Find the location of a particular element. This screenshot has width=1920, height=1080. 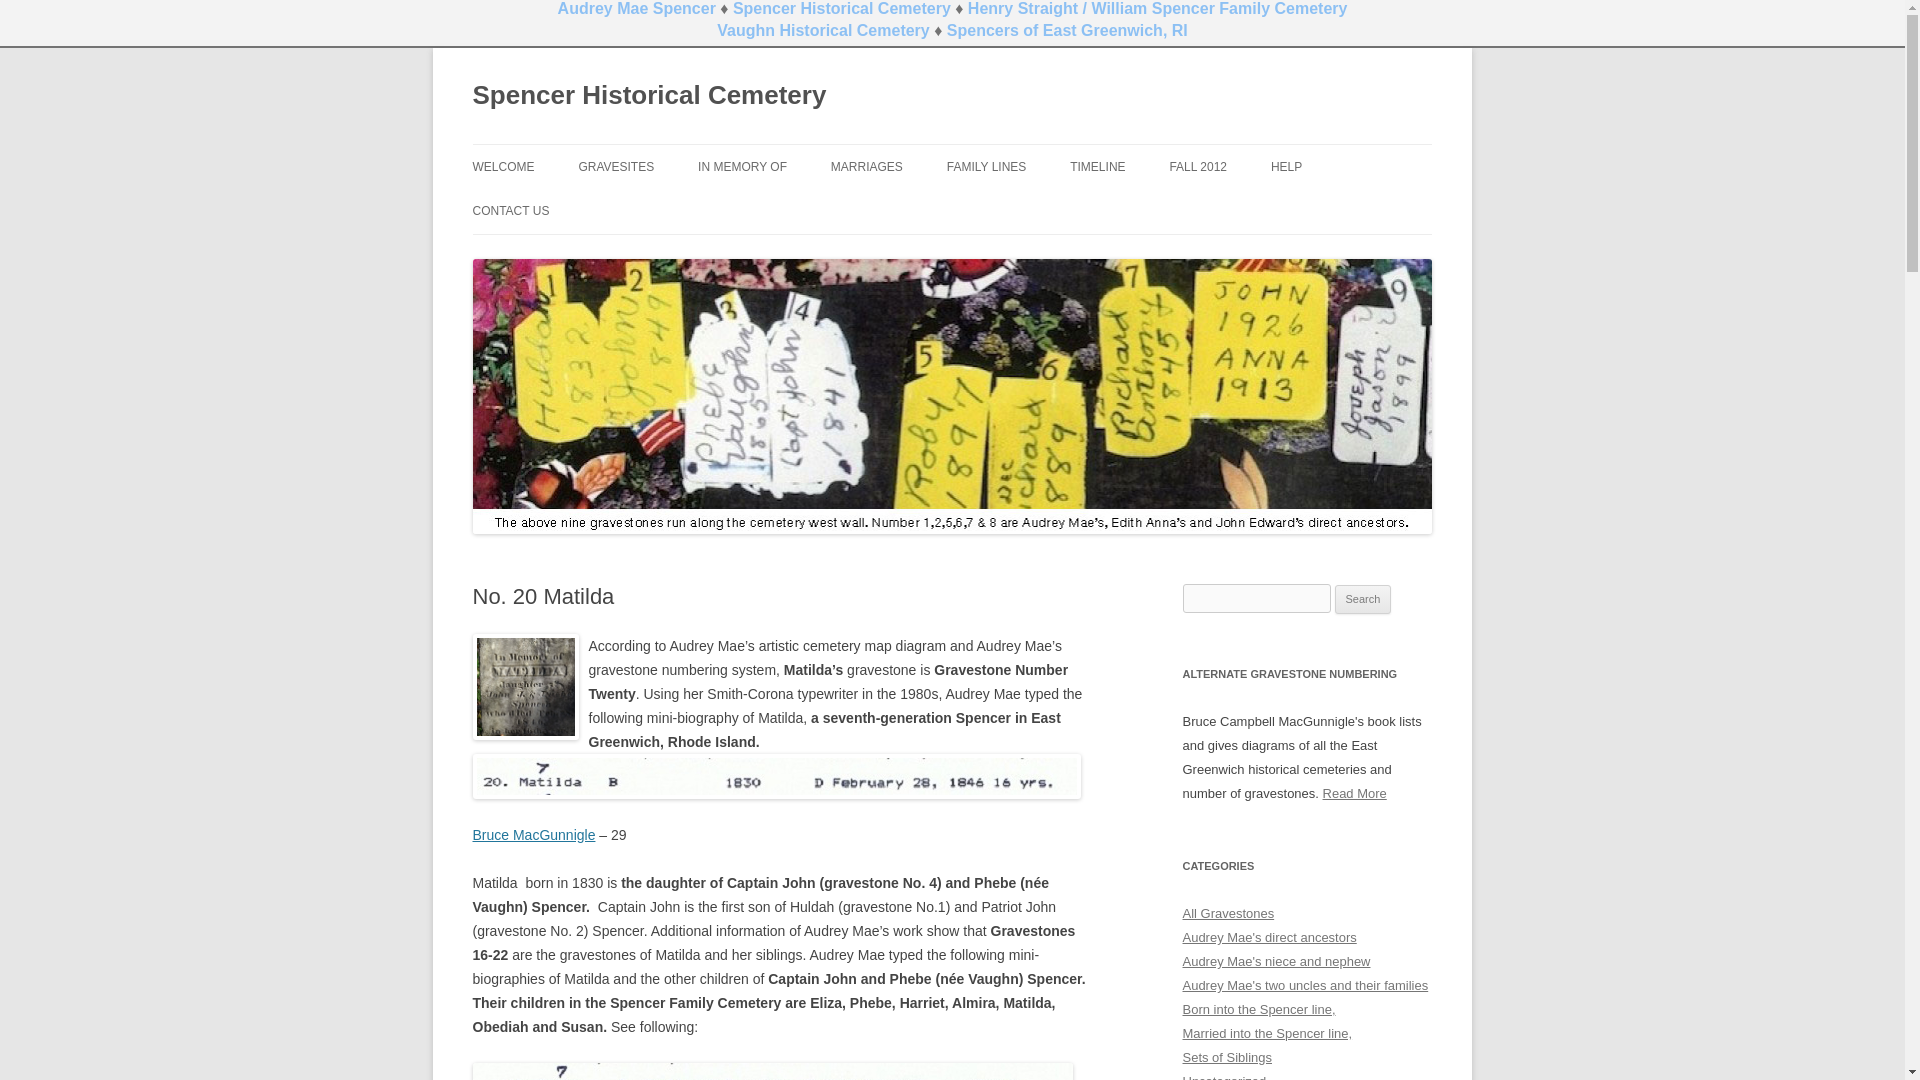

WELCOME is located at coordinates (502, 166).